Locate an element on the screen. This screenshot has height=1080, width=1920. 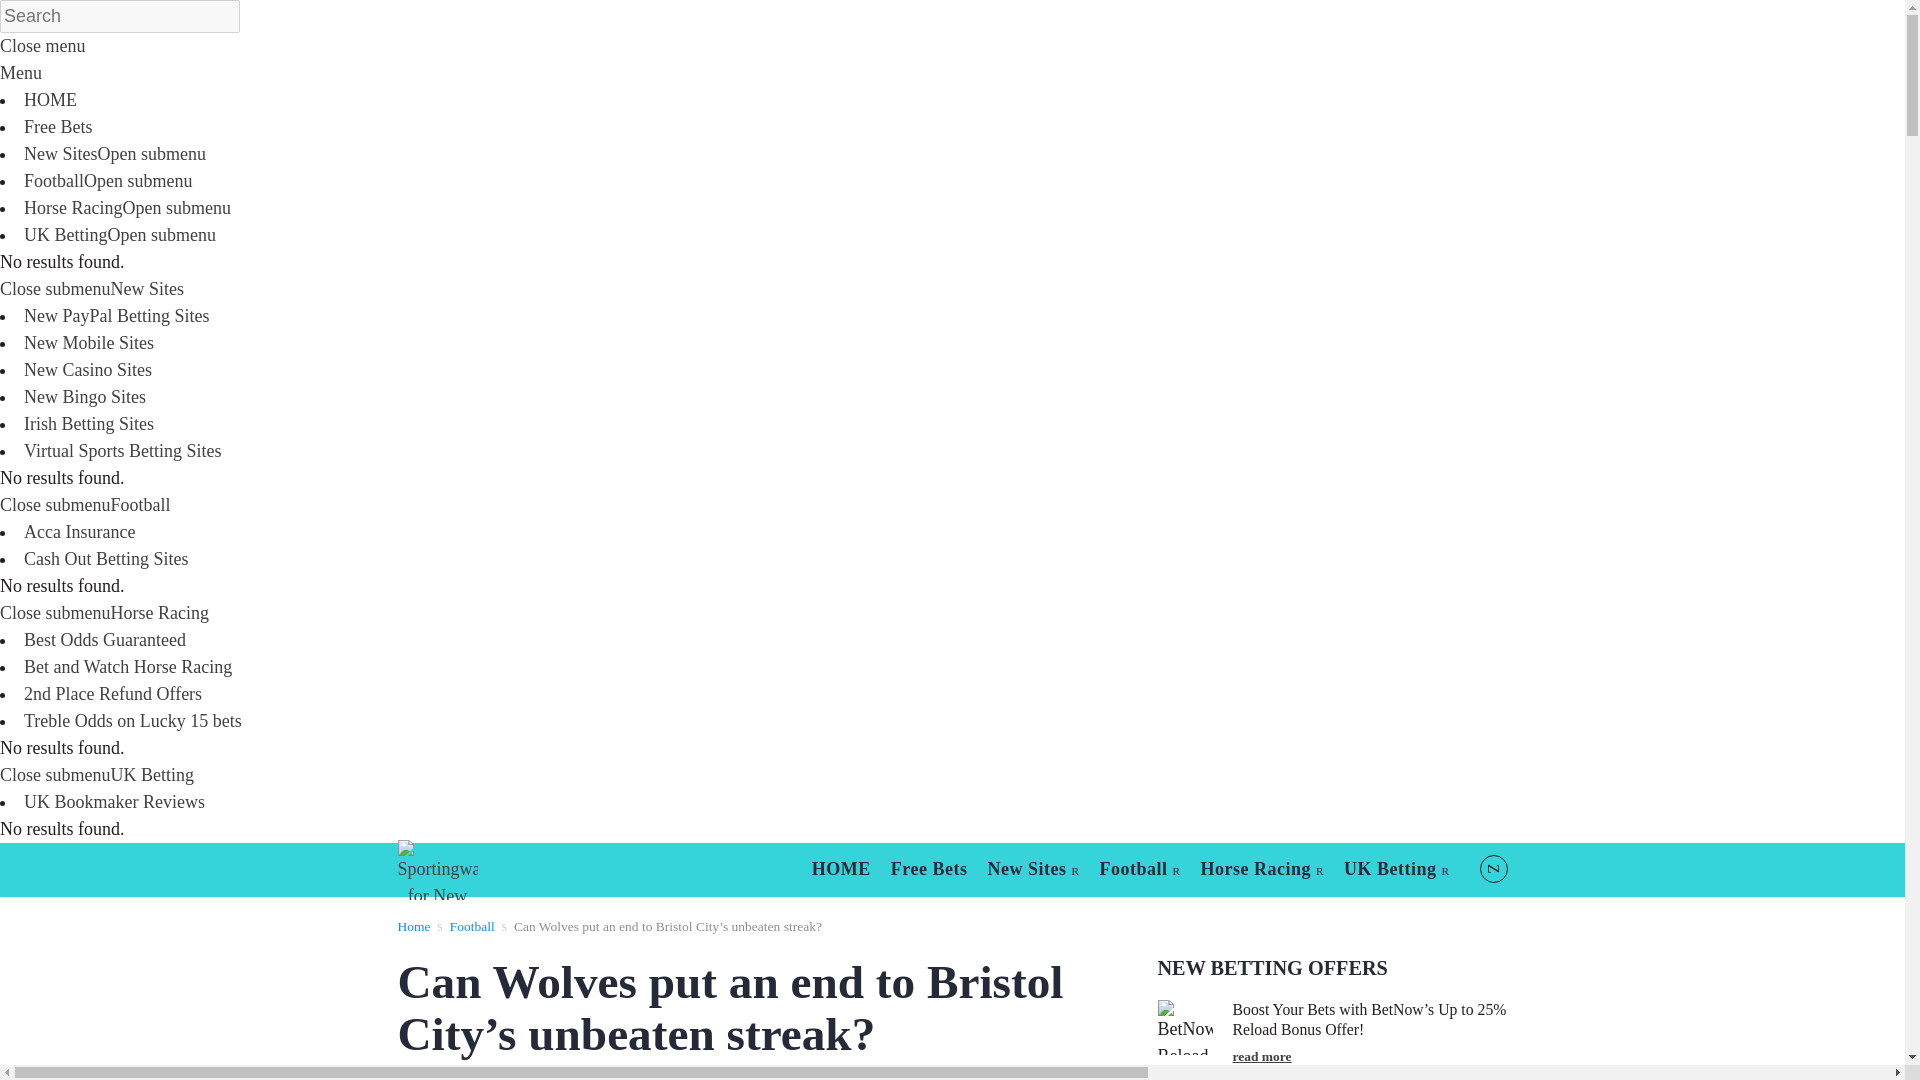
Open submenu is located at coordinates (151, 154).